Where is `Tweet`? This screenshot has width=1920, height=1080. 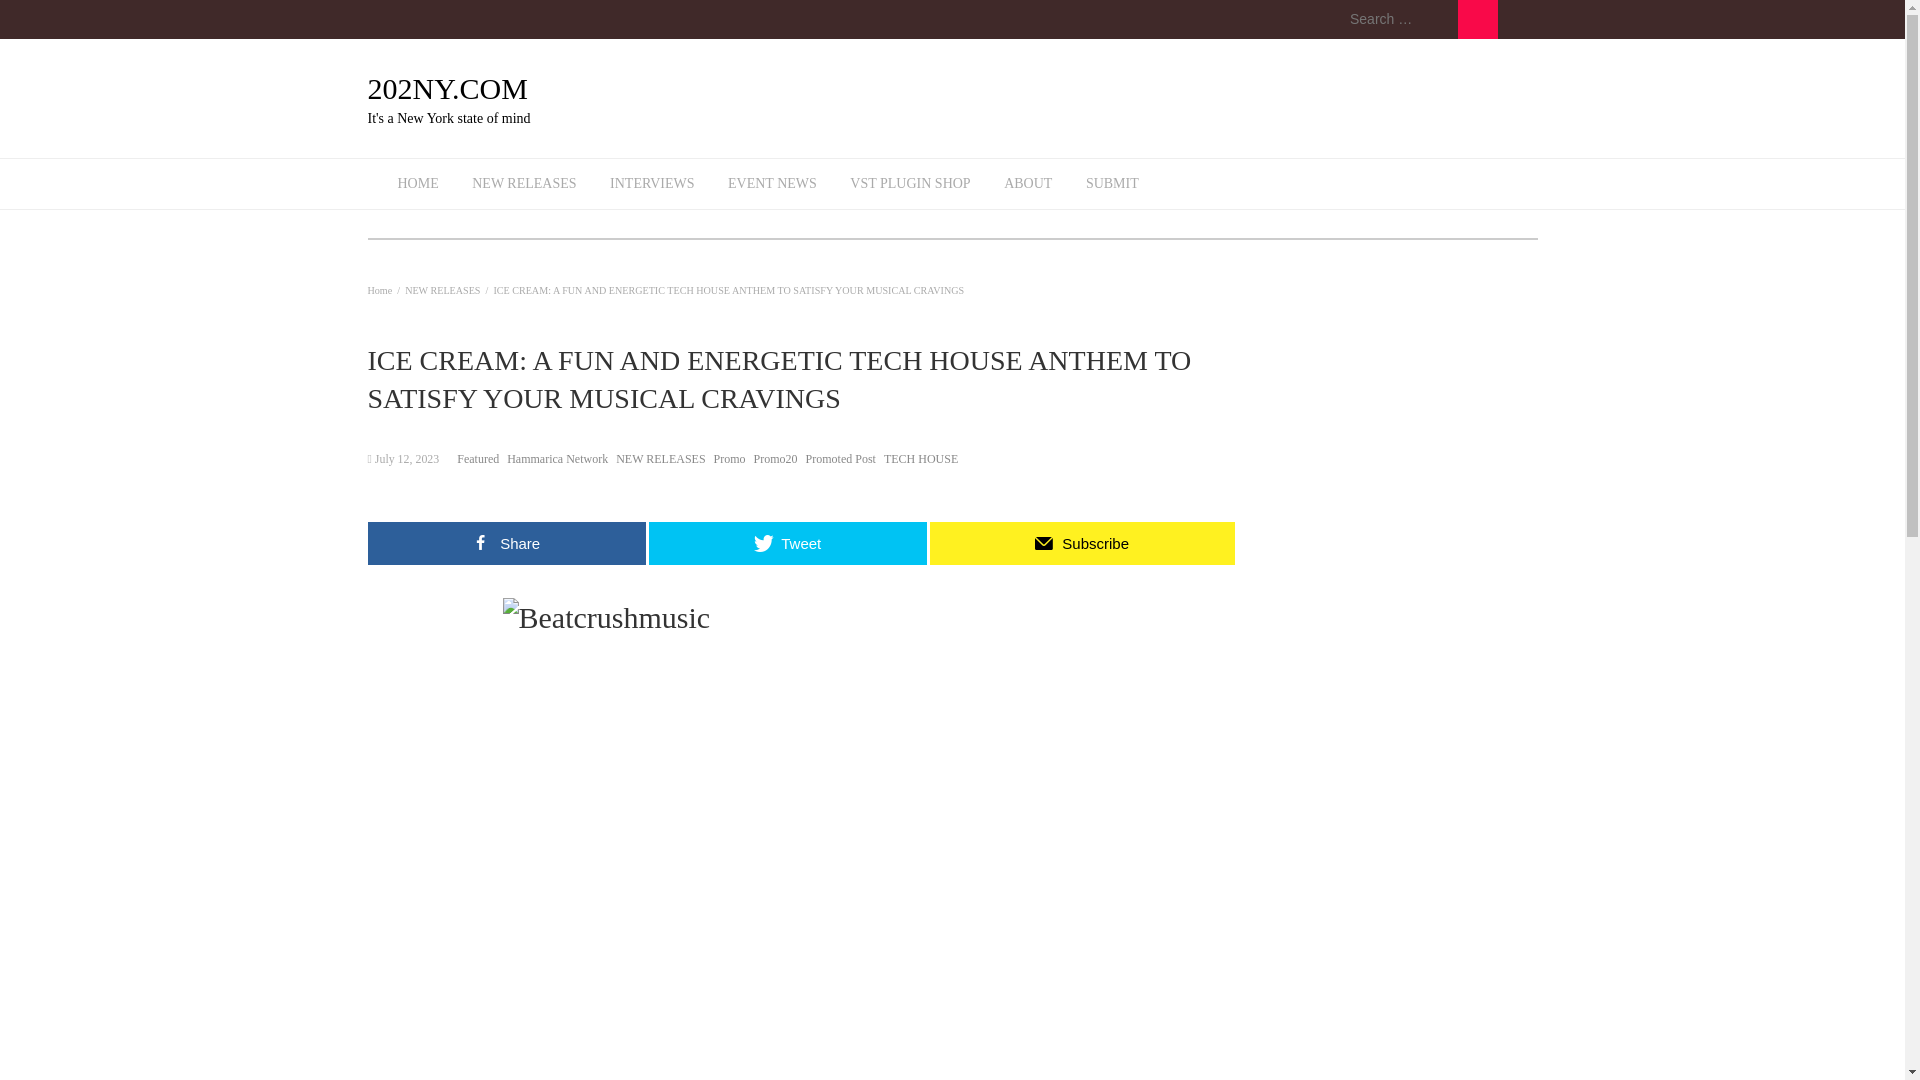 Tweet is located at coordinates (788, 542).